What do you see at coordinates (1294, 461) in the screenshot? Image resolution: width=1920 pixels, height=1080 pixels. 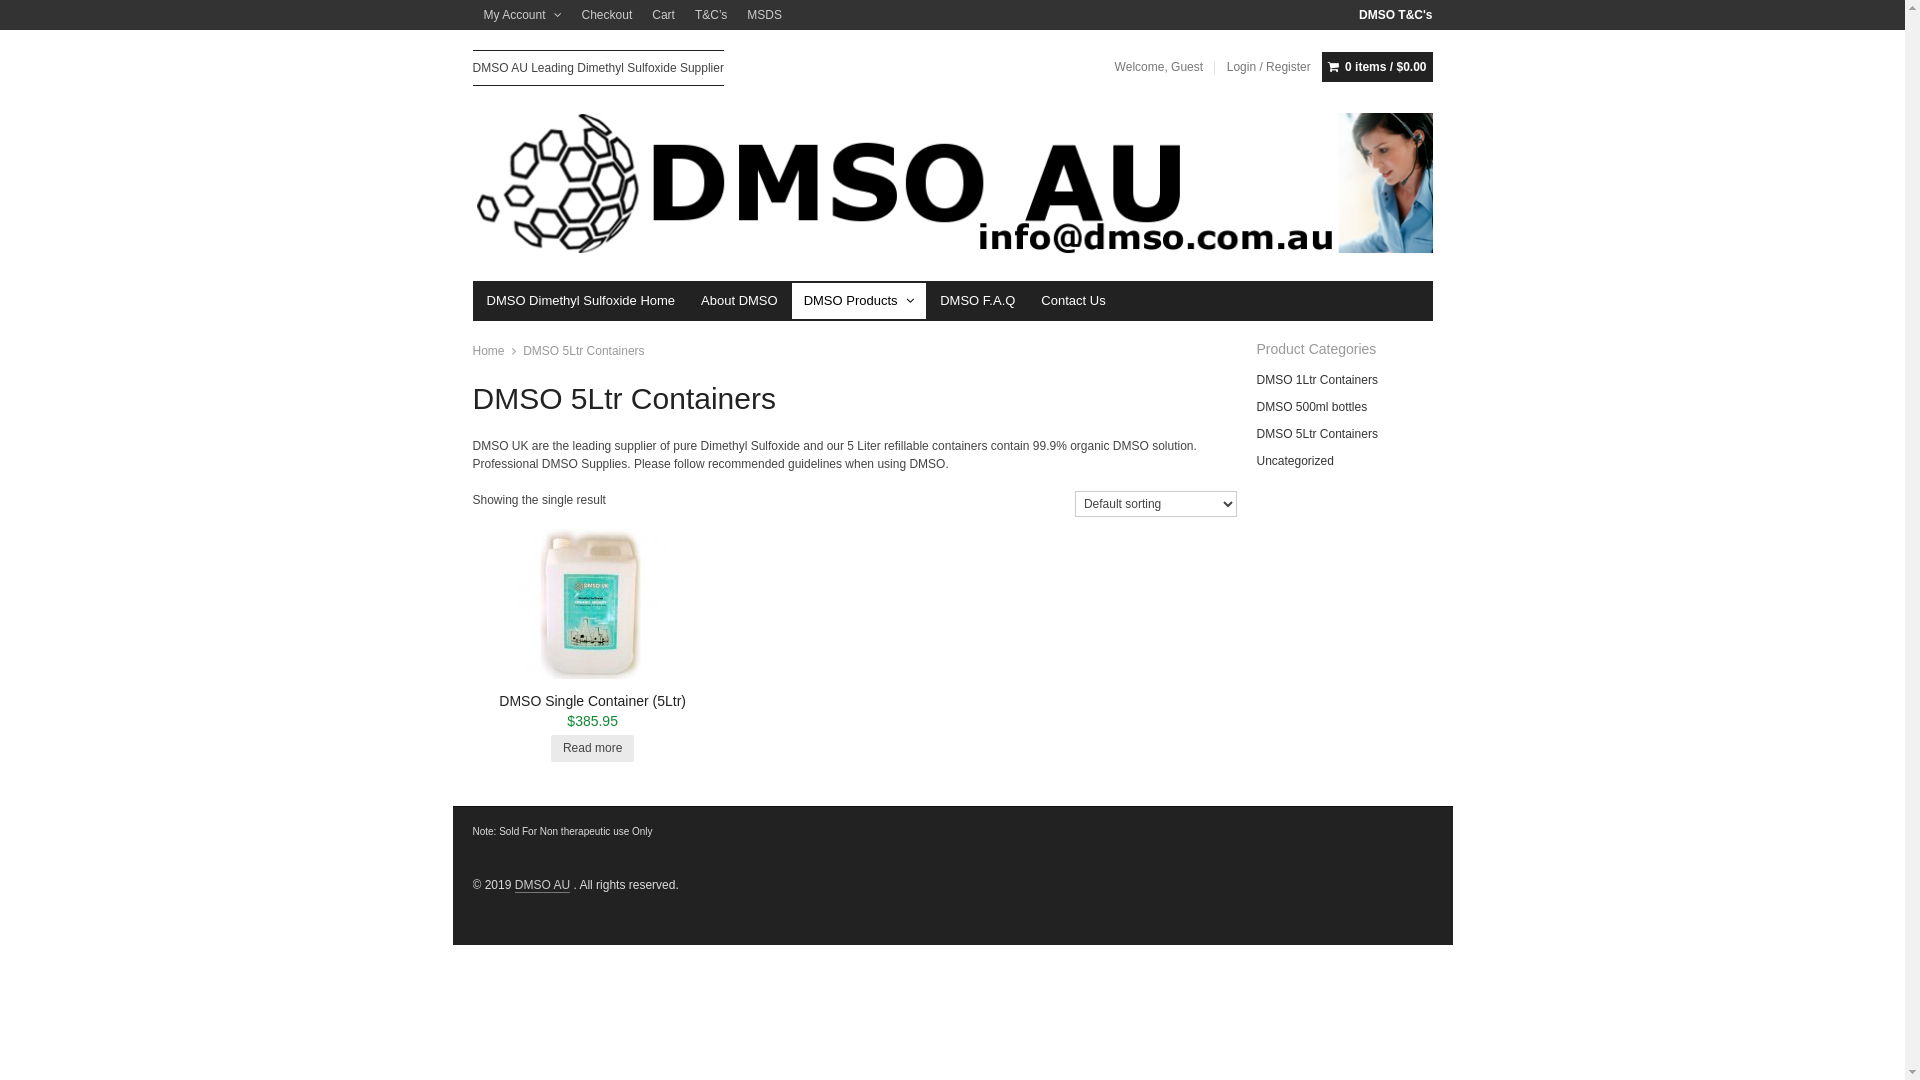 I see `Uncategorized` at bounding box center [1294, 461].